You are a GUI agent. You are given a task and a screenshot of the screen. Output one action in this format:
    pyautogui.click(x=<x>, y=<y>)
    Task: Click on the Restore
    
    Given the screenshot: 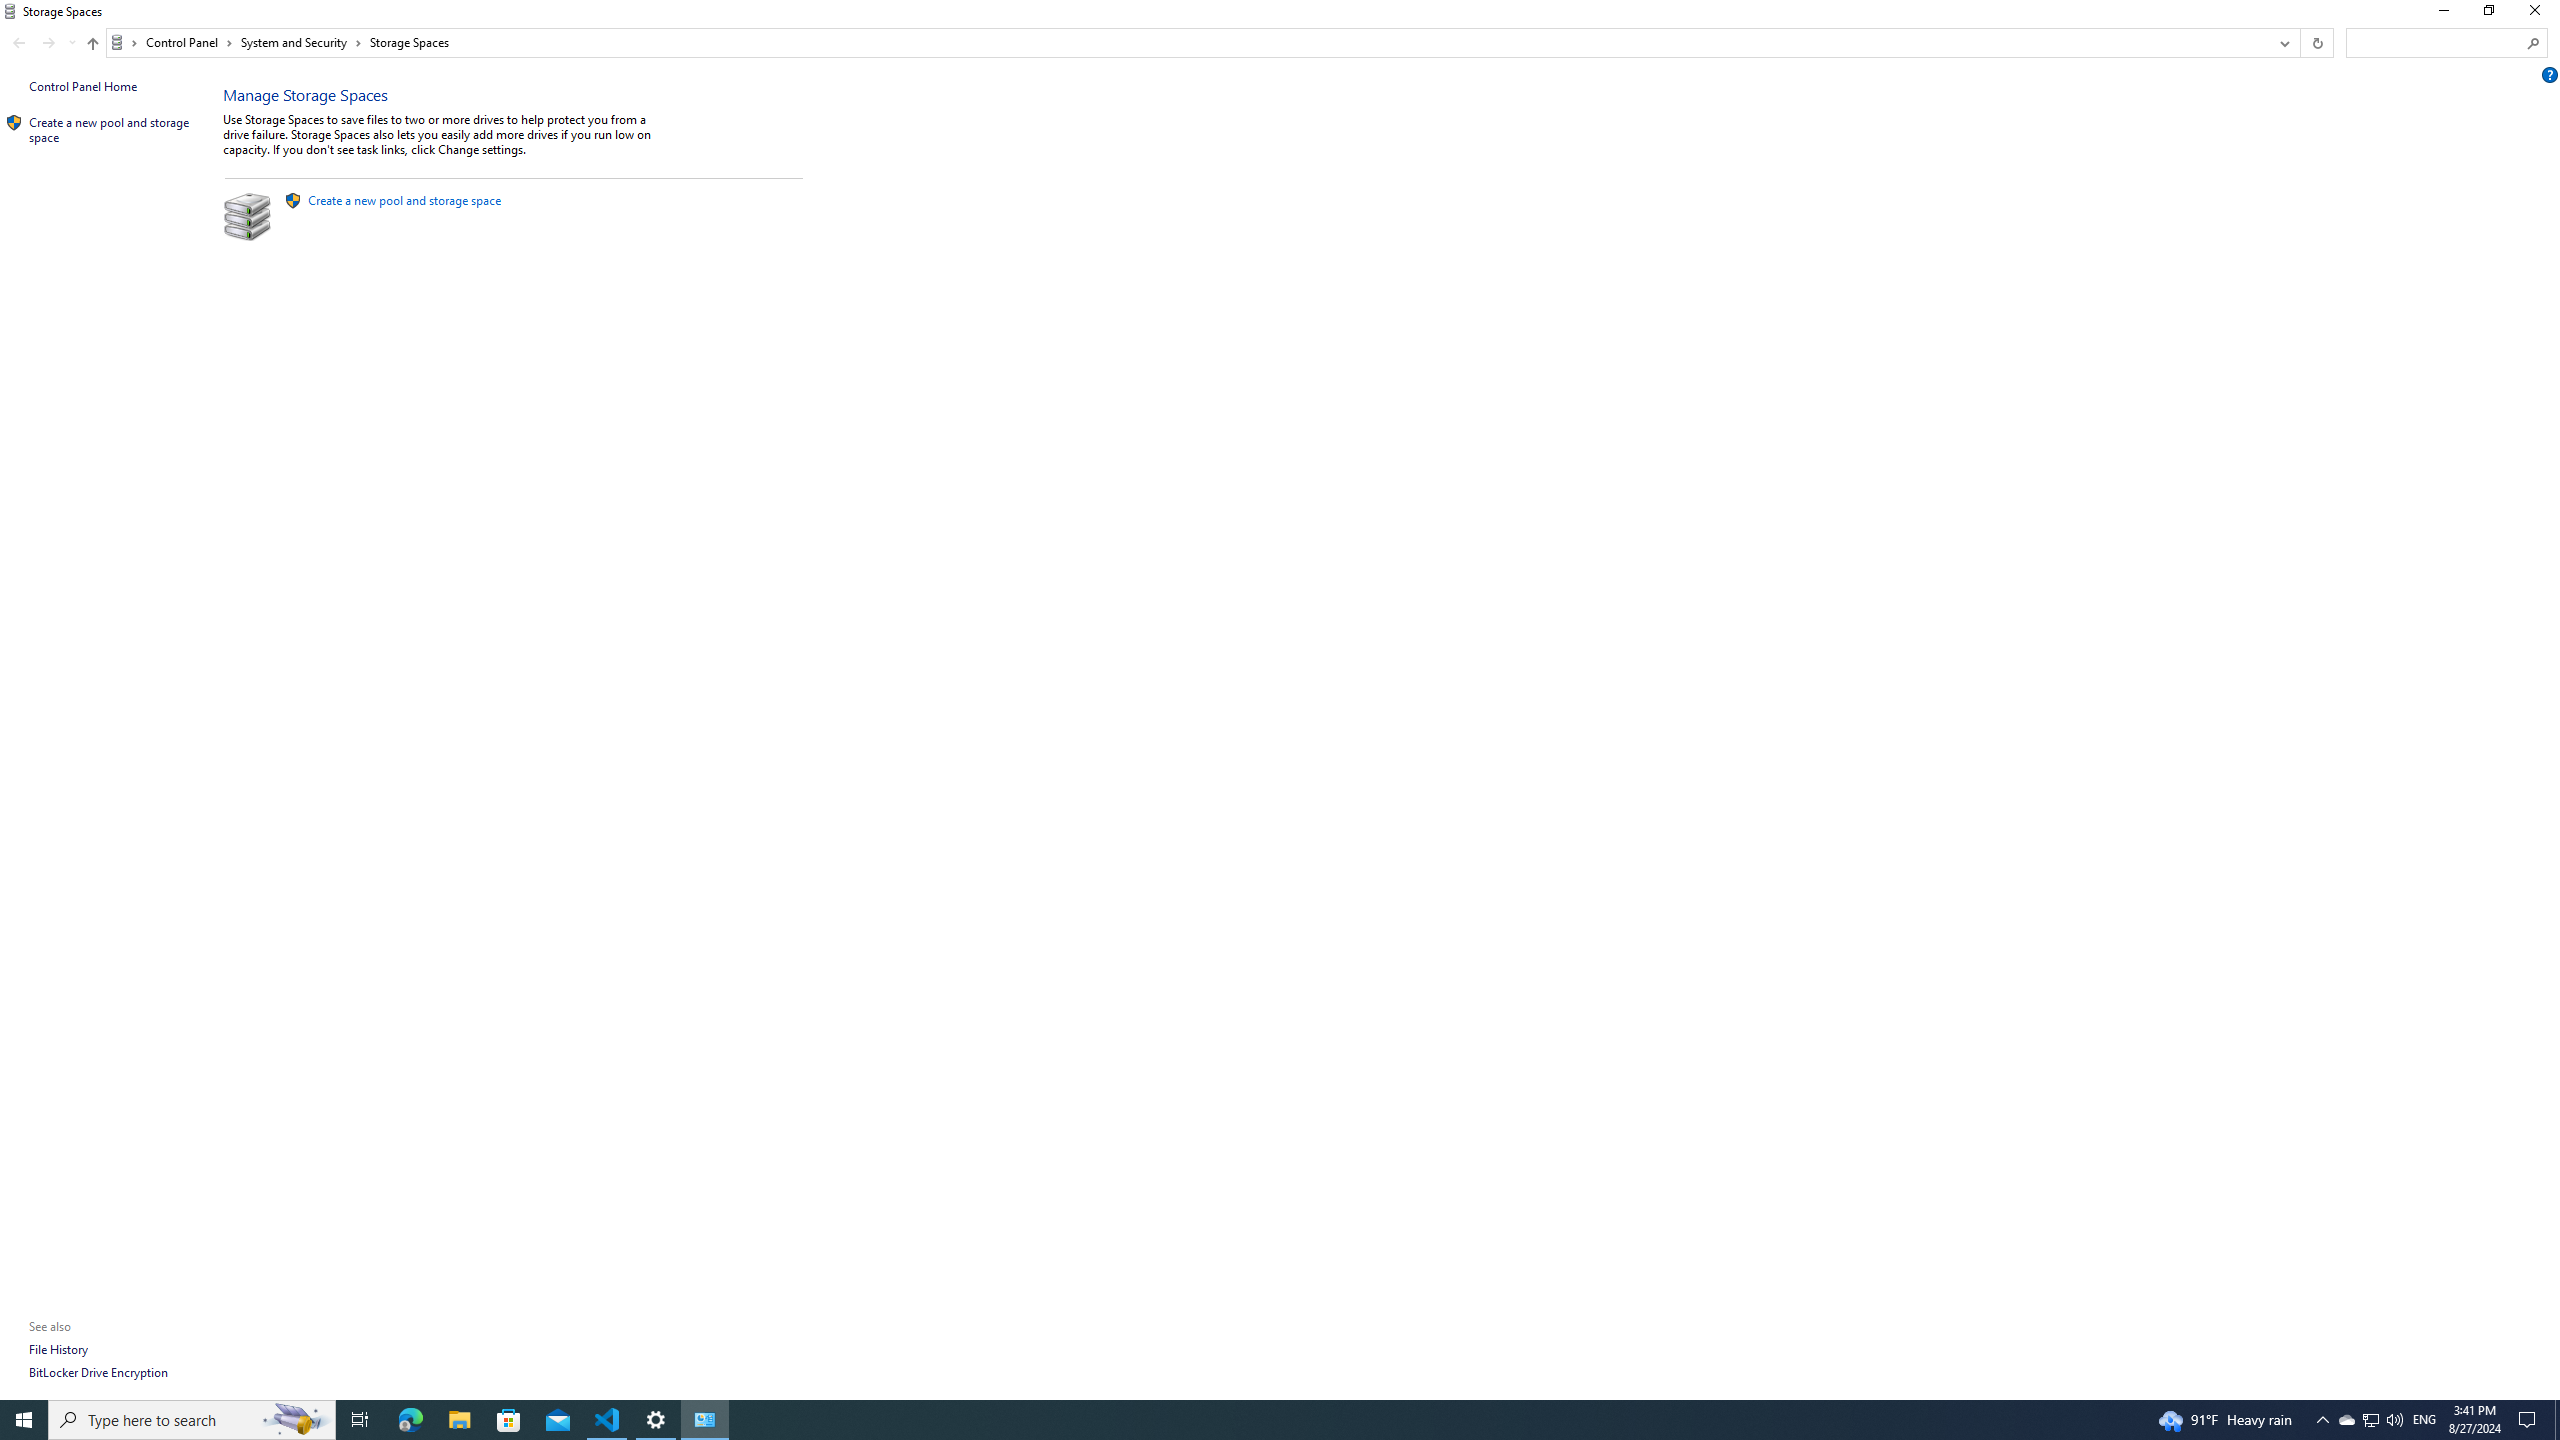 What is the action you would take?
    pyautogui.click(x=2488, y=14)
    